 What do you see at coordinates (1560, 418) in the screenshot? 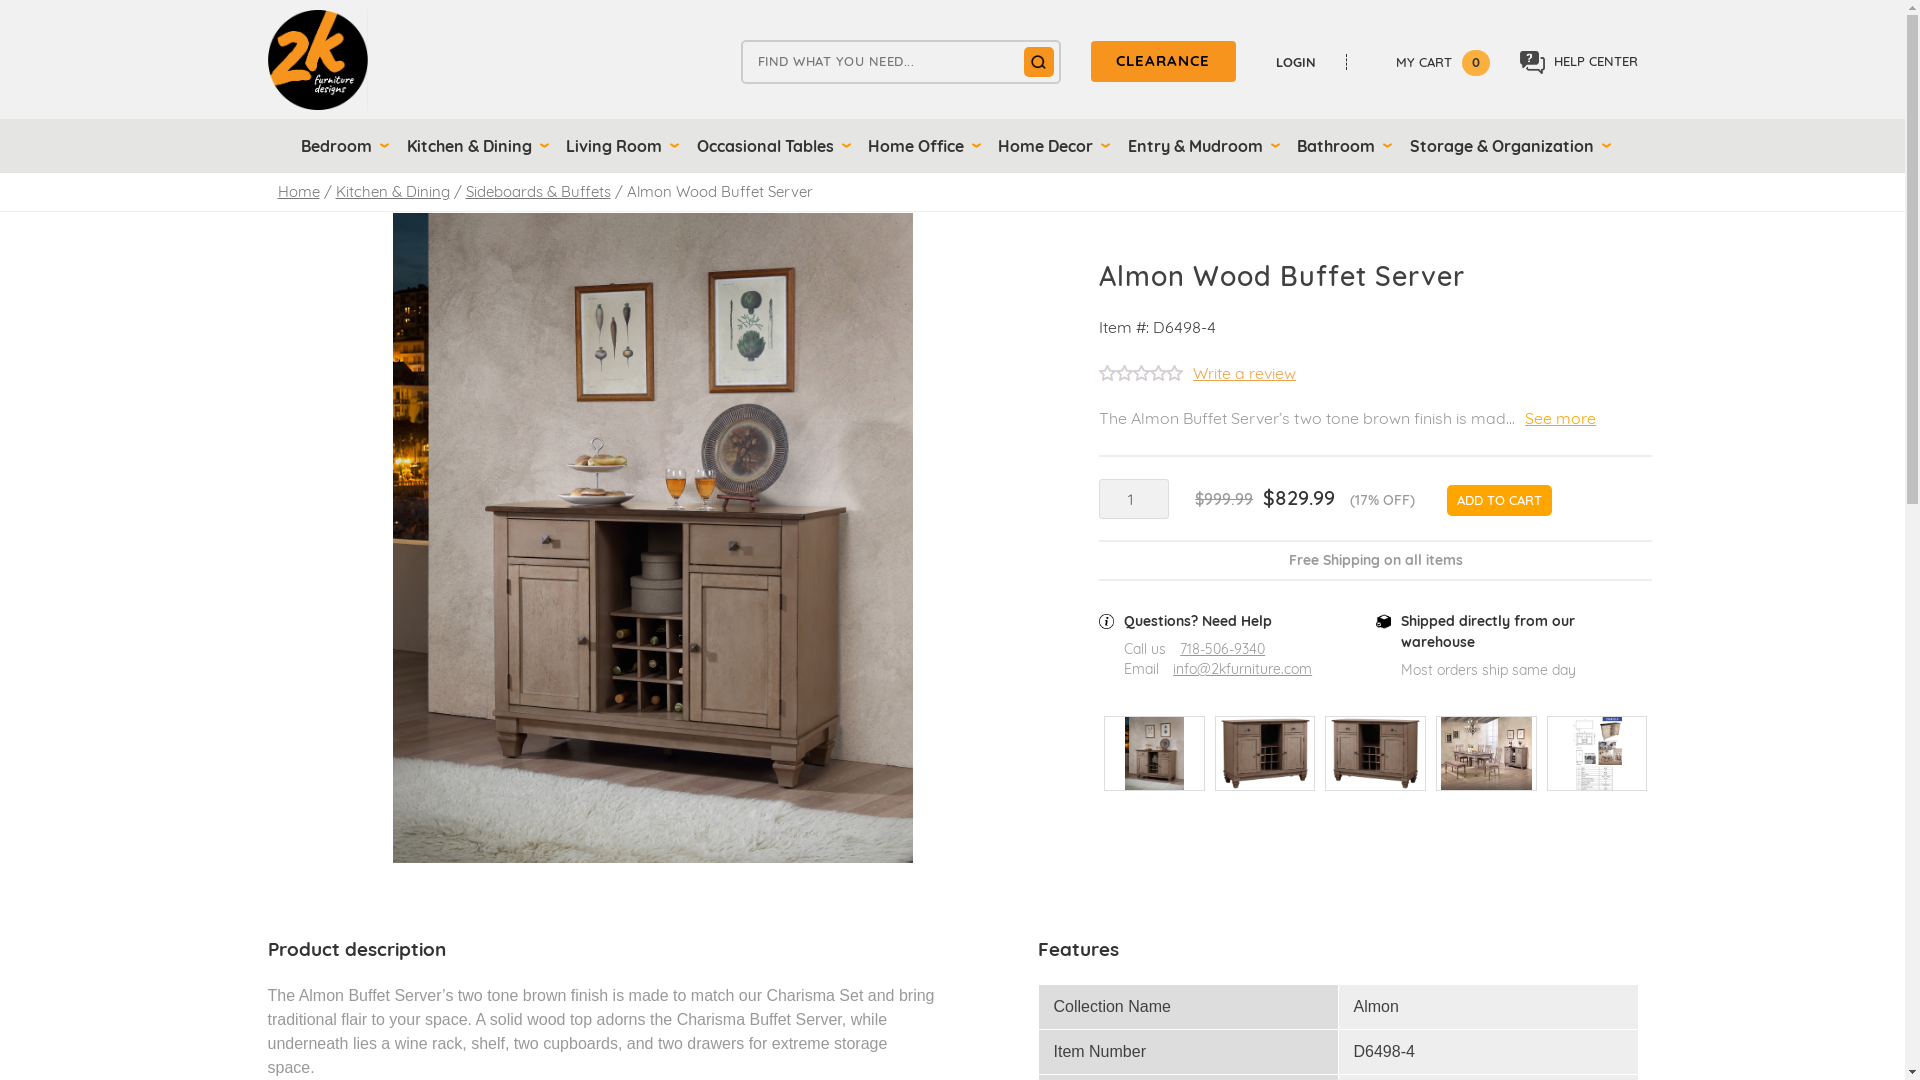
I see `See more` at bounding box center [1560, 418].